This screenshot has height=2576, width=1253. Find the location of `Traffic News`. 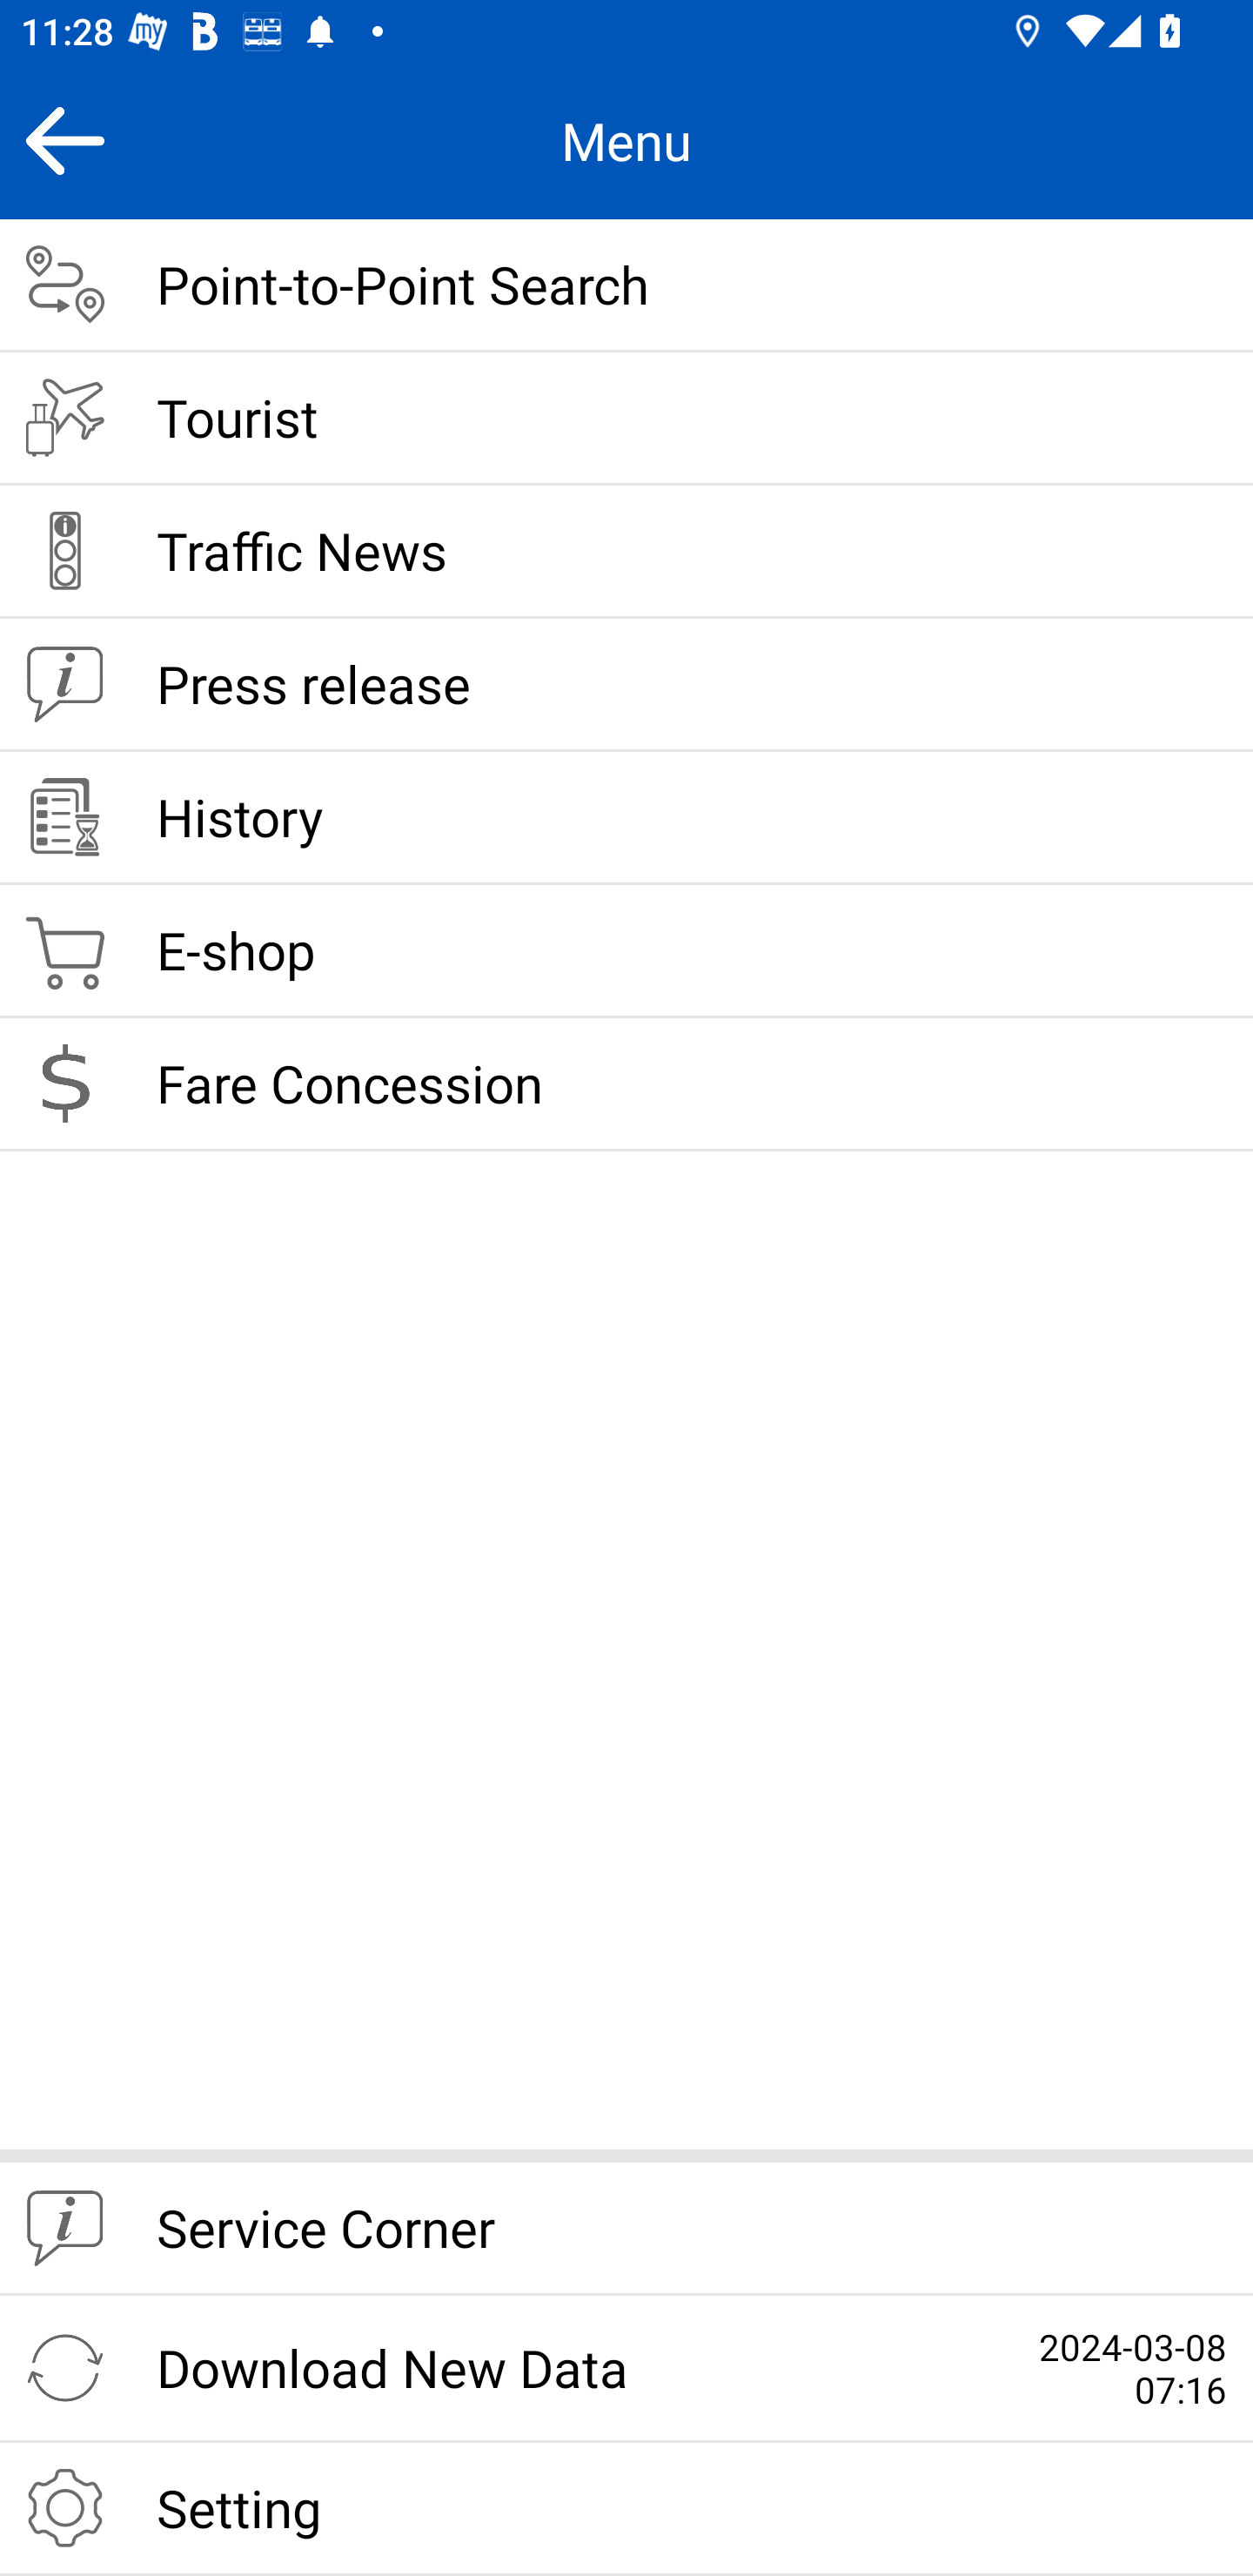

Traffic News is located at coordinates (626, 552).